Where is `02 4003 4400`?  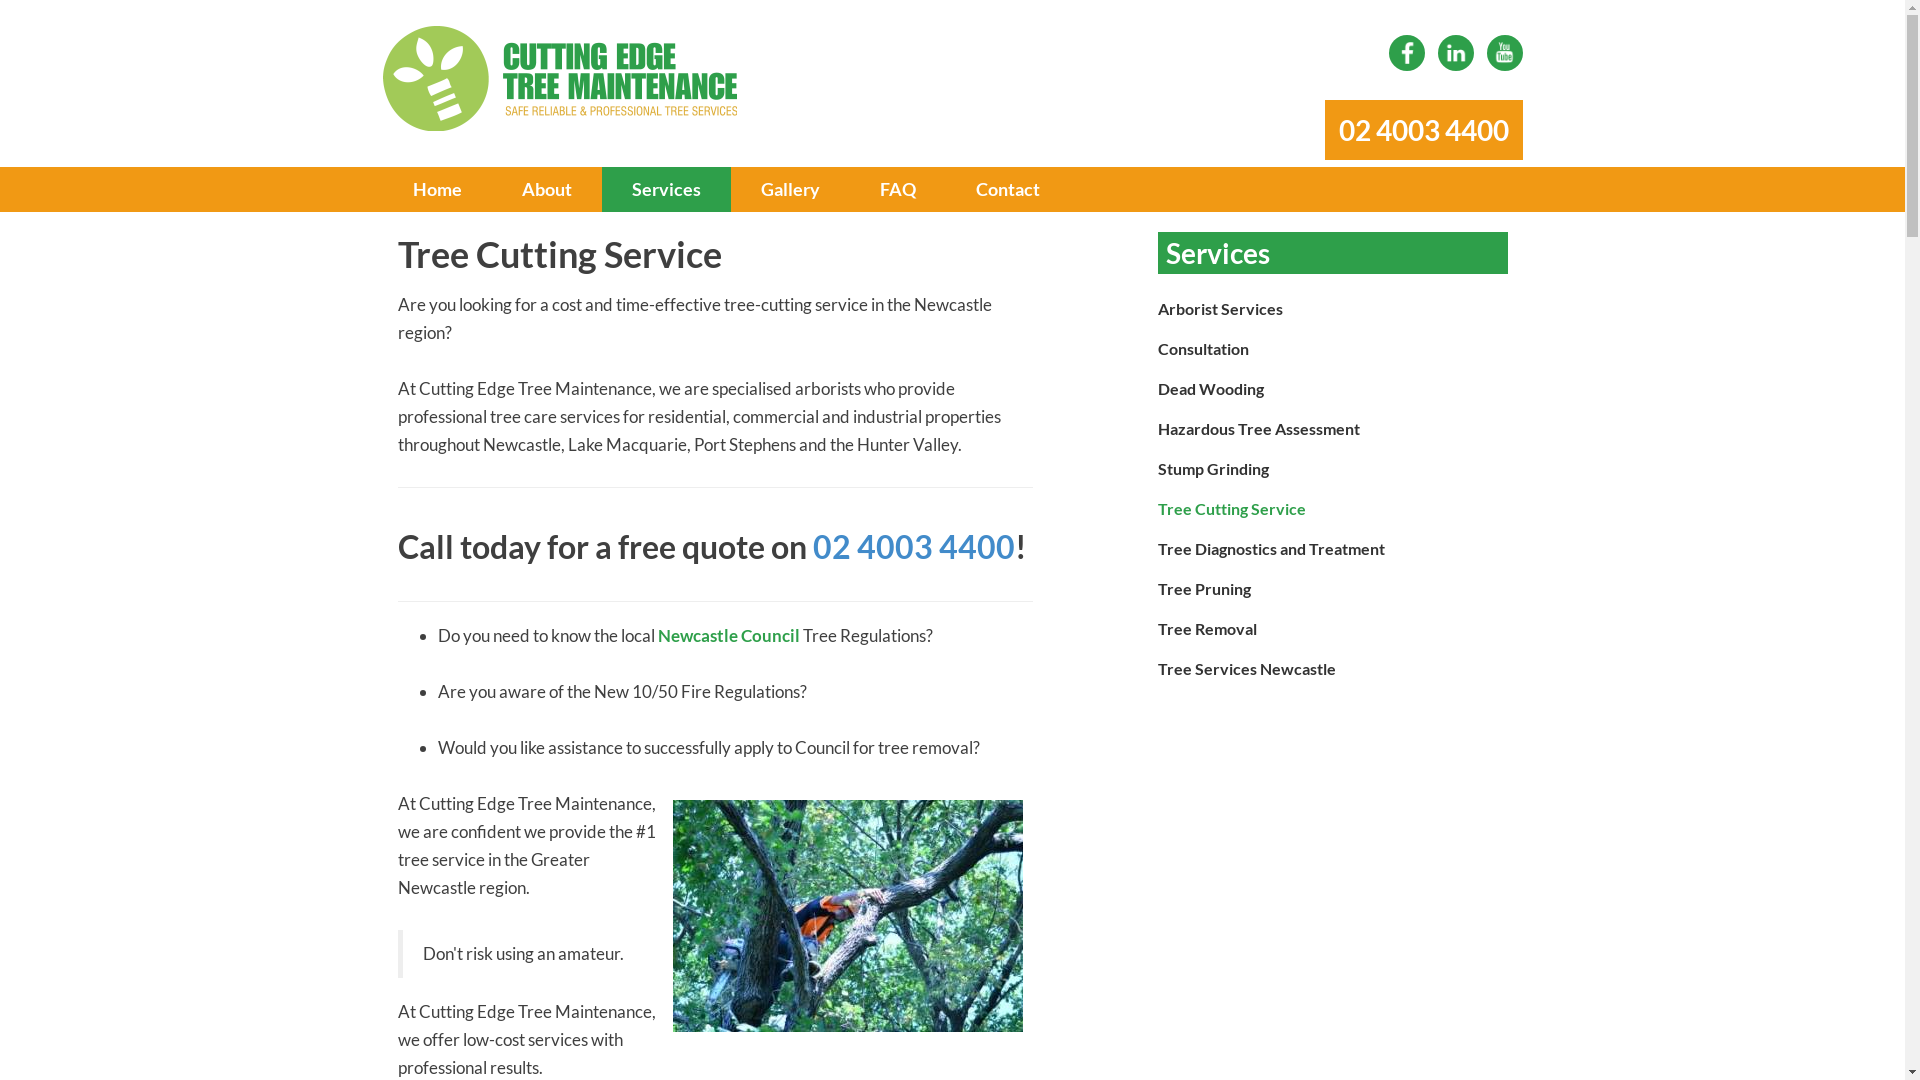 02 4003 4400 is located at coordinates (1423, 120).